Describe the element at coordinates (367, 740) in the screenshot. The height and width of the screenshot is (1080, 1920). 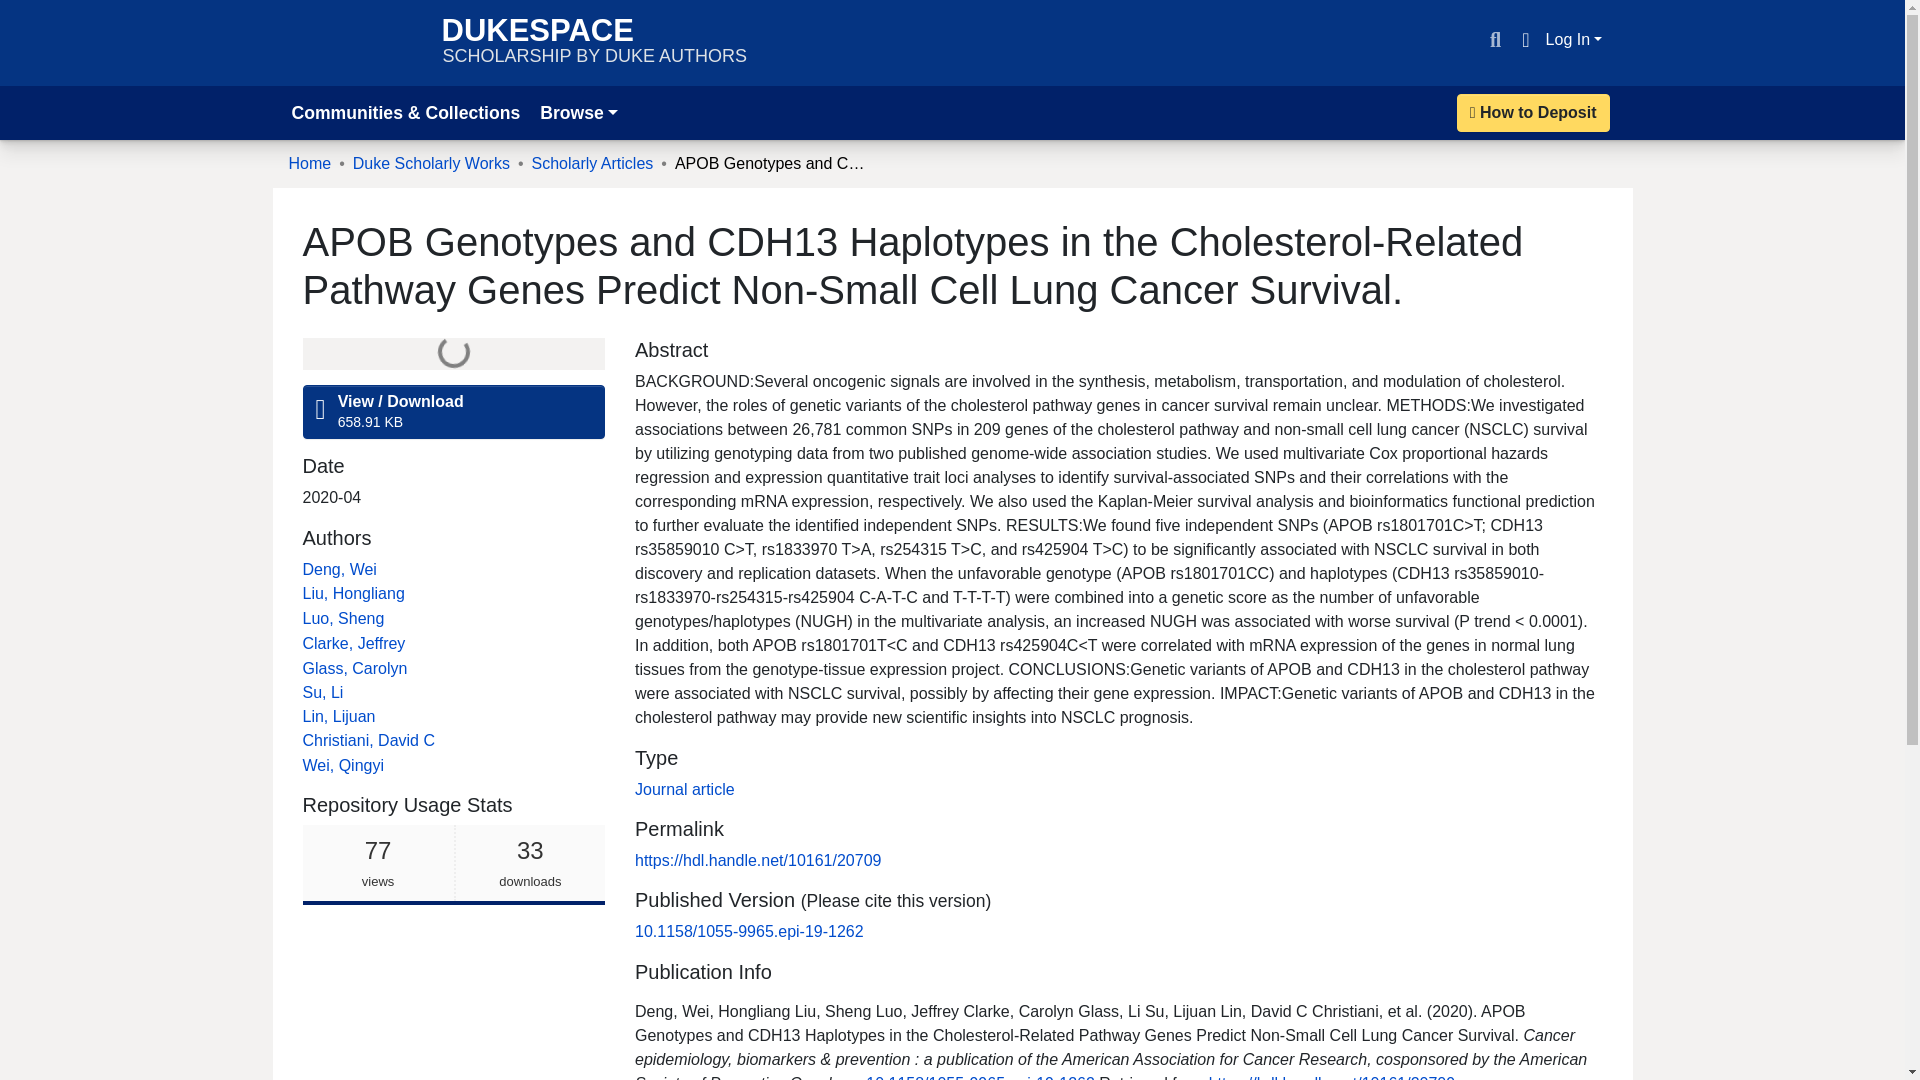
I see `Clarke, Jeffrey` at that location.